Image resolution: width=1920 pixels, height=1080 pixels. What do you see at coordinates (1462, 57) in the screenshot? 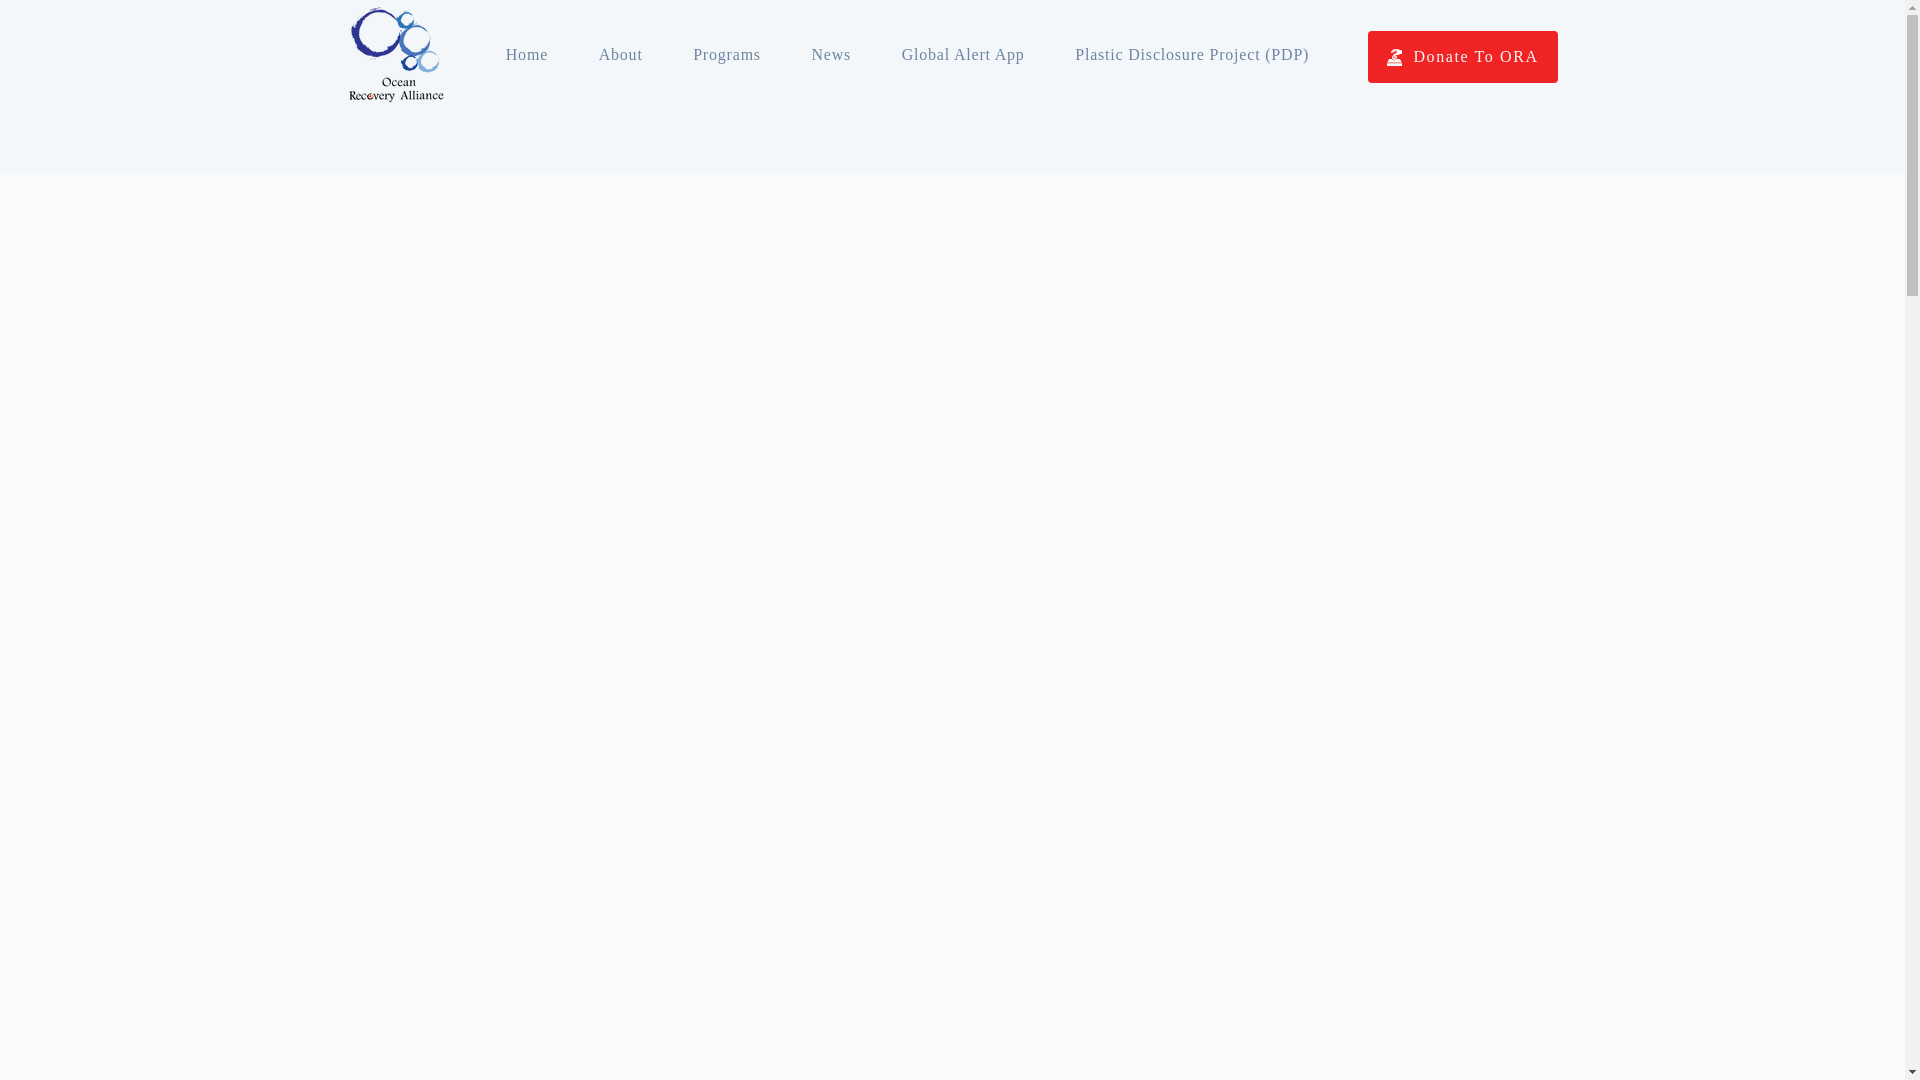
I see `Donate To ORA` at bounding box center [1462, 57].